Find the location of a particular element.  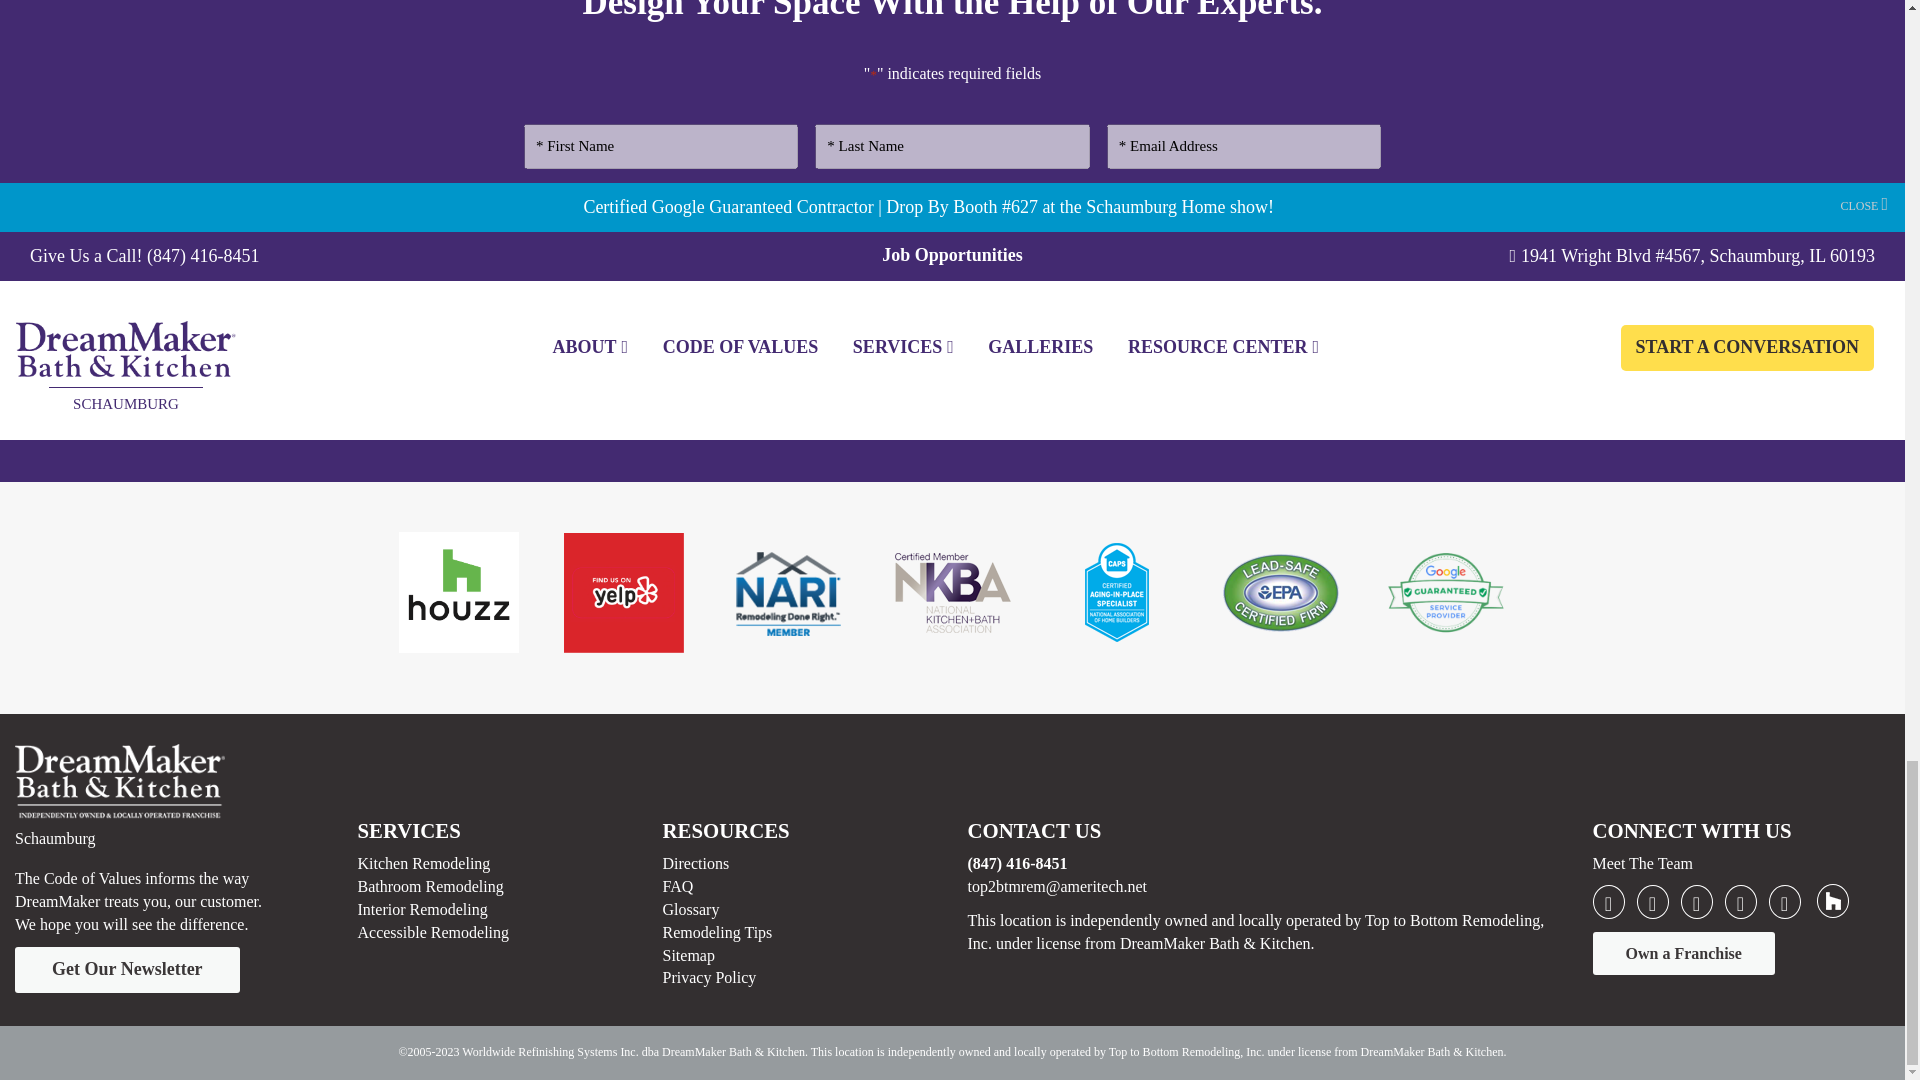

Lead Safe Certified Firm is located at coordinates (1280, 592).